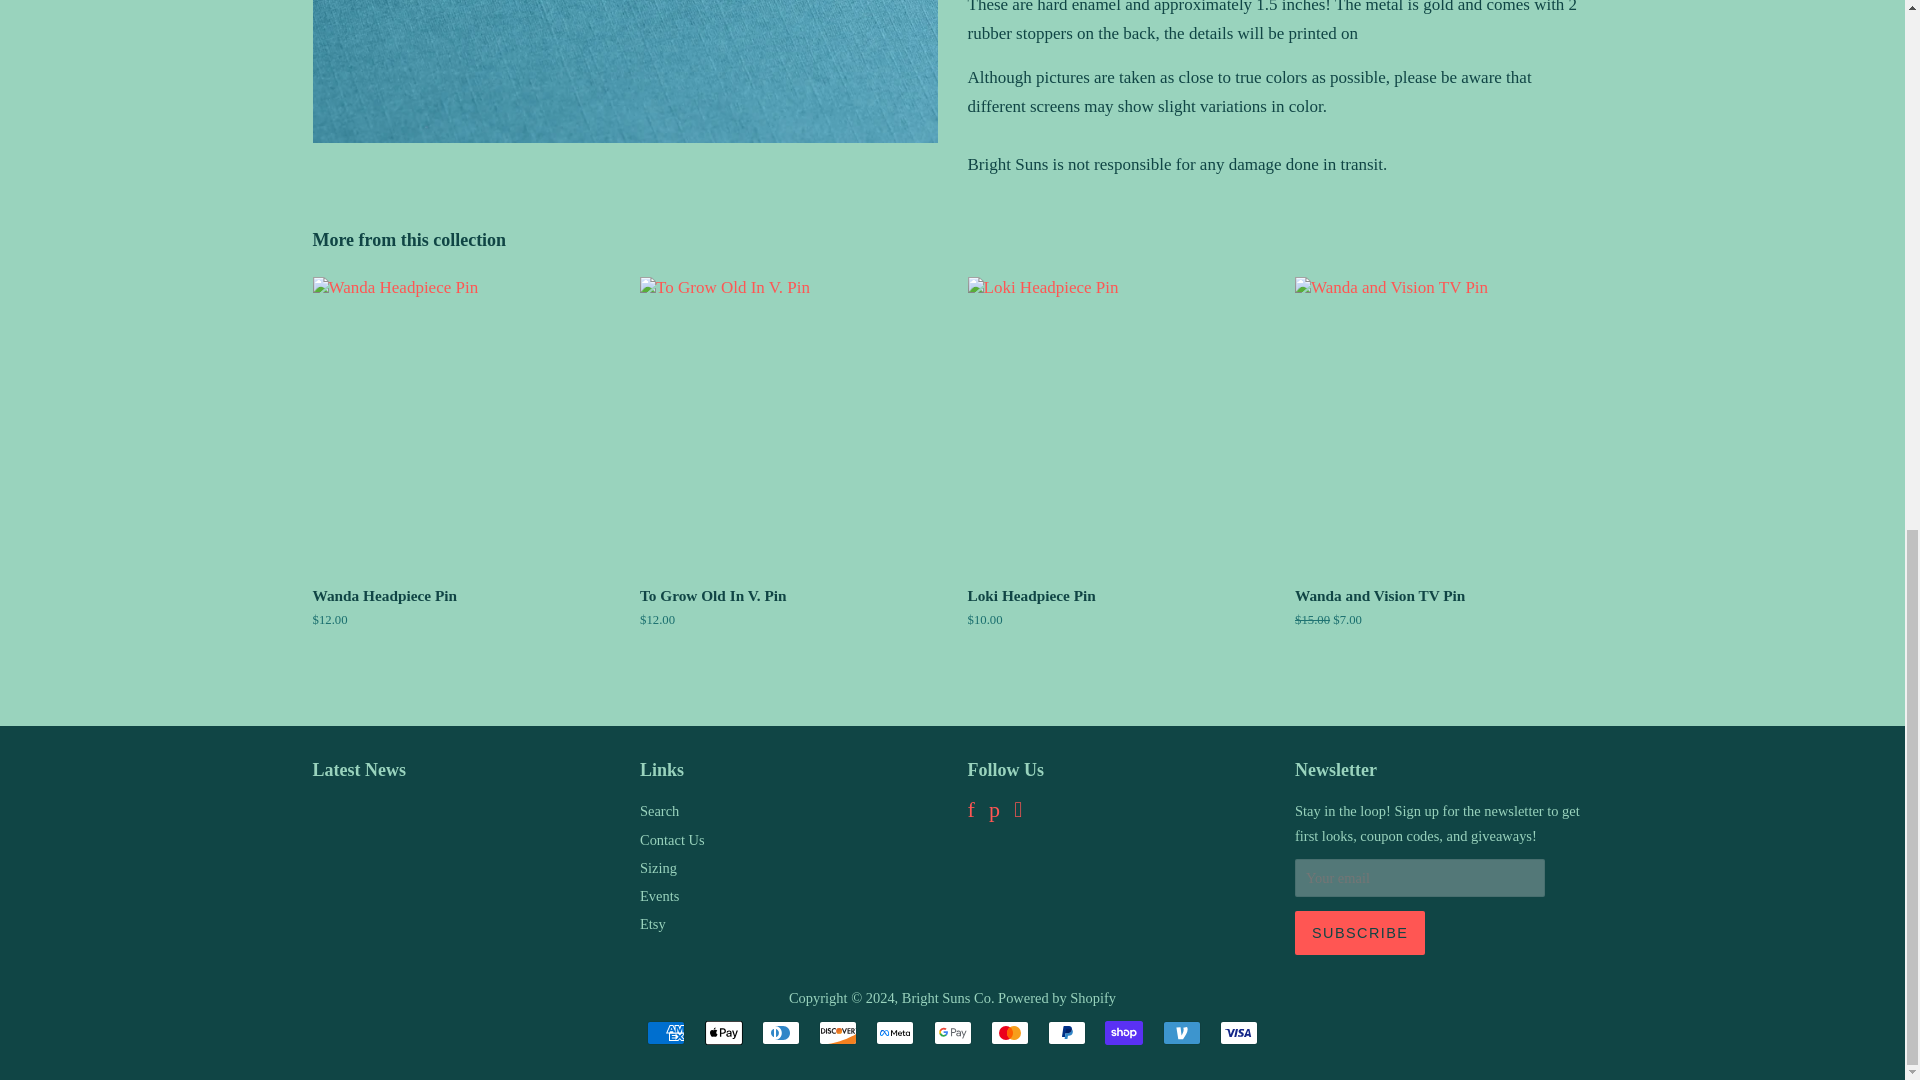 Image resolution: width=1920 pixels, height=1080 pixels. I want to click on Diners Club, so click(781, 1032).